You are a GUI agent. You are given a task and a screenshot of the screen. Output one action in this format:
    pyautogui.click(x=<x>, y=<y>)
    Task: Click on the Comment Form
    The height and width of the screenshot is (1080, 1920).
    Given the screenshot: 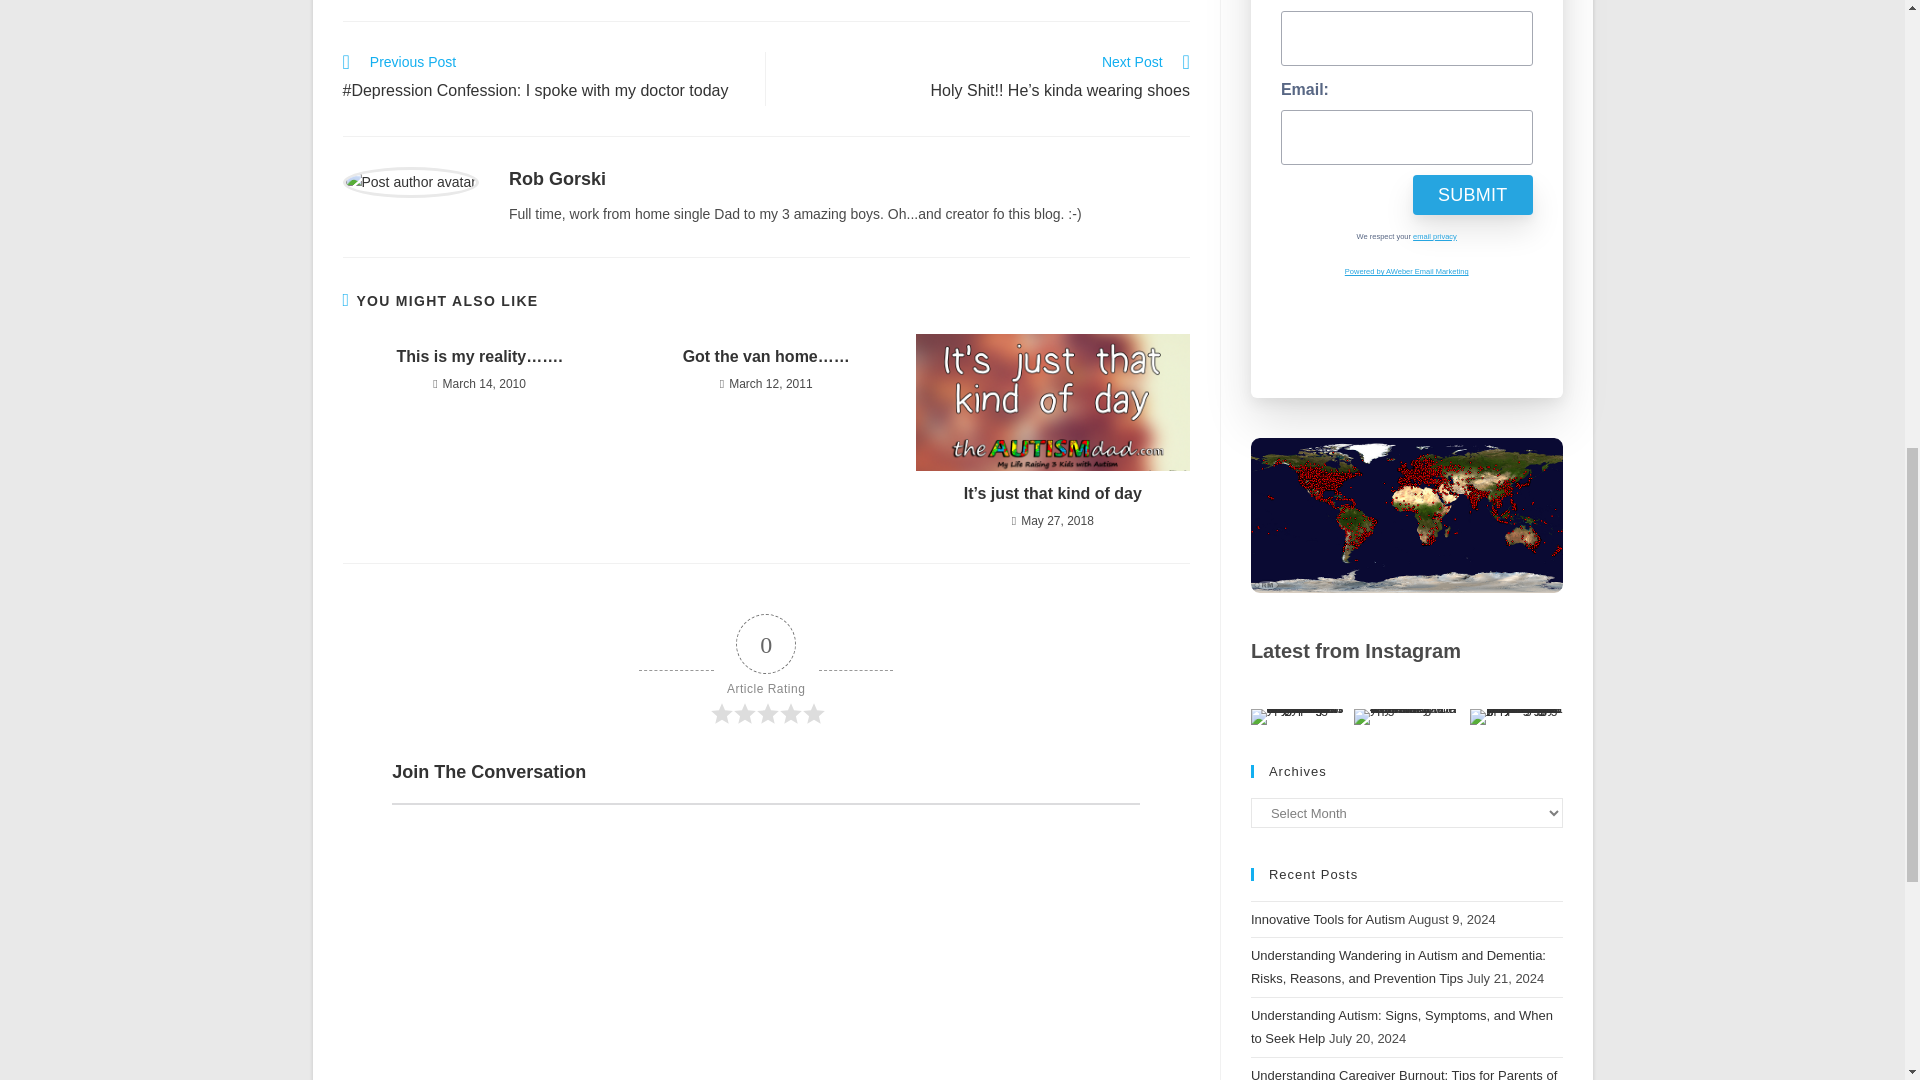 What is the action you would take?
    pyautogui.click(x=766, y=942)
    